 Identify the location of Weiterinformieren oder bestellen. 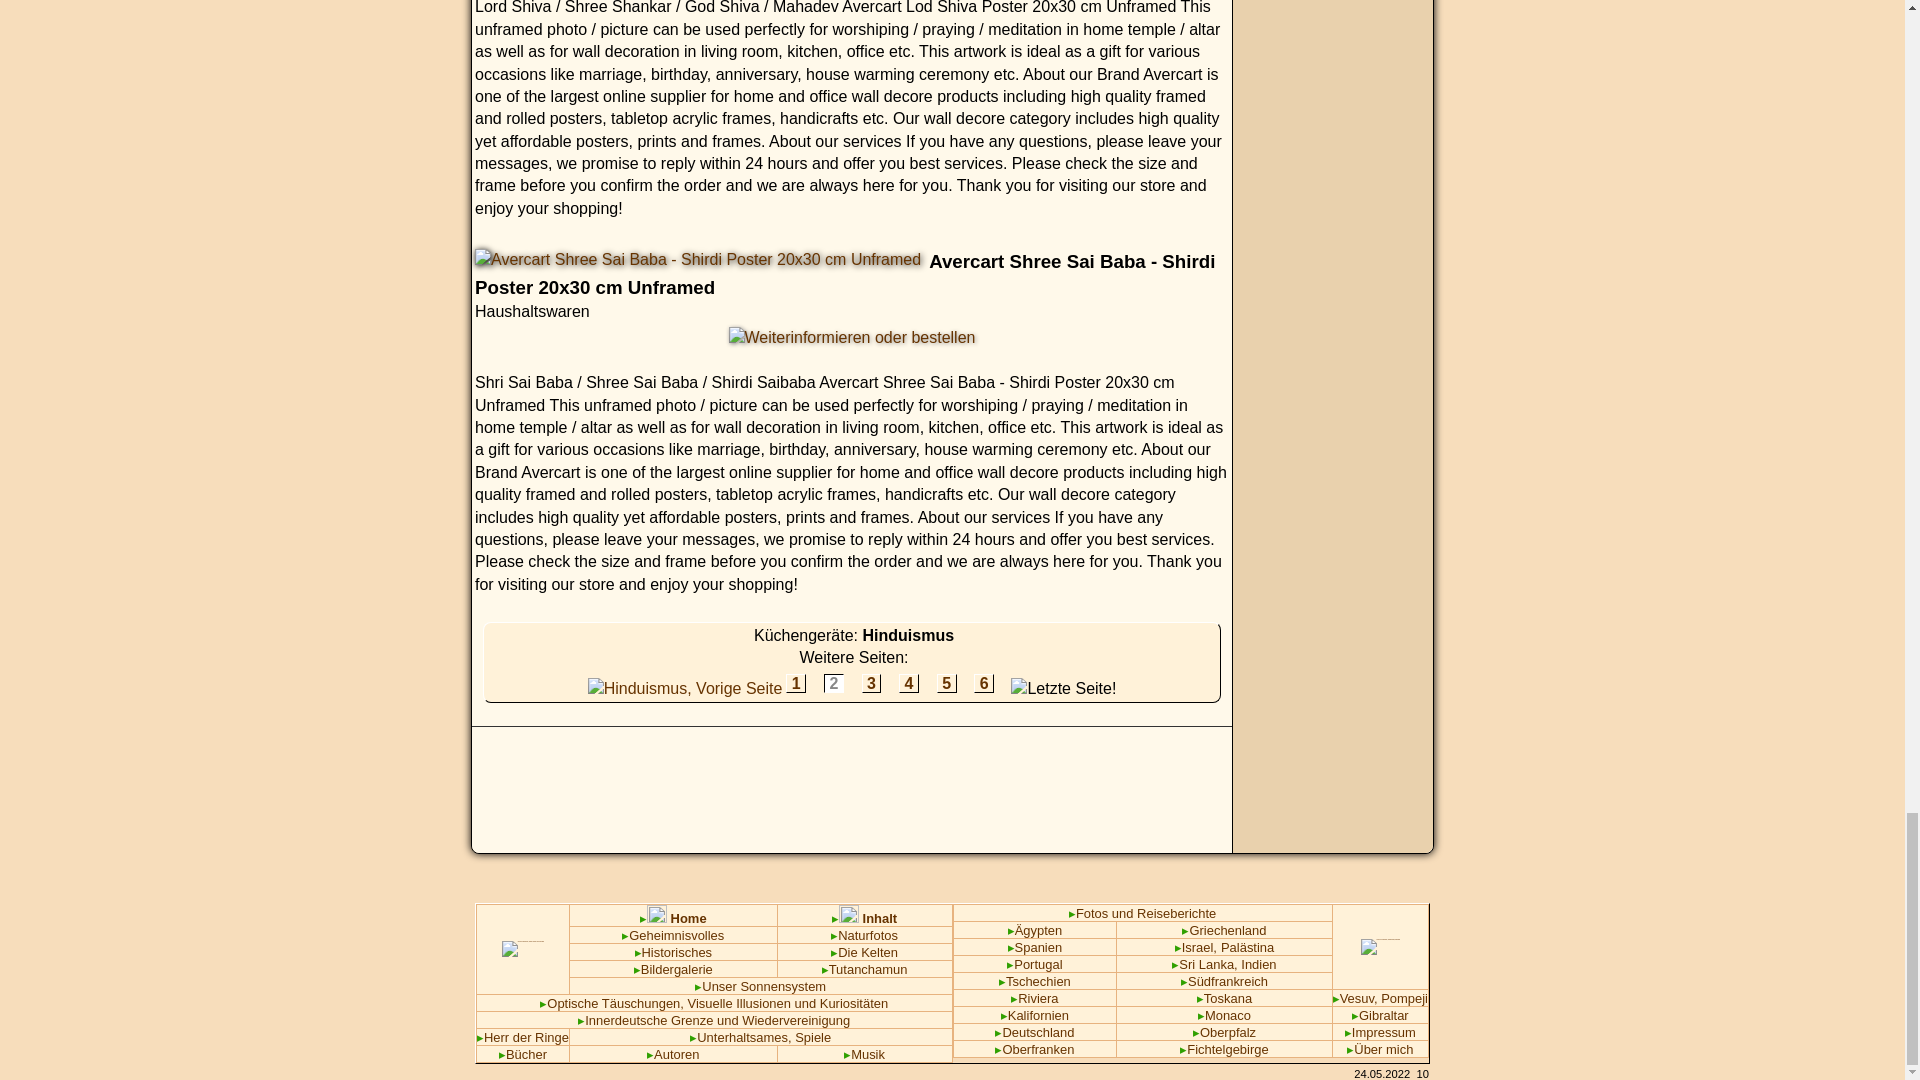
(852, 338).